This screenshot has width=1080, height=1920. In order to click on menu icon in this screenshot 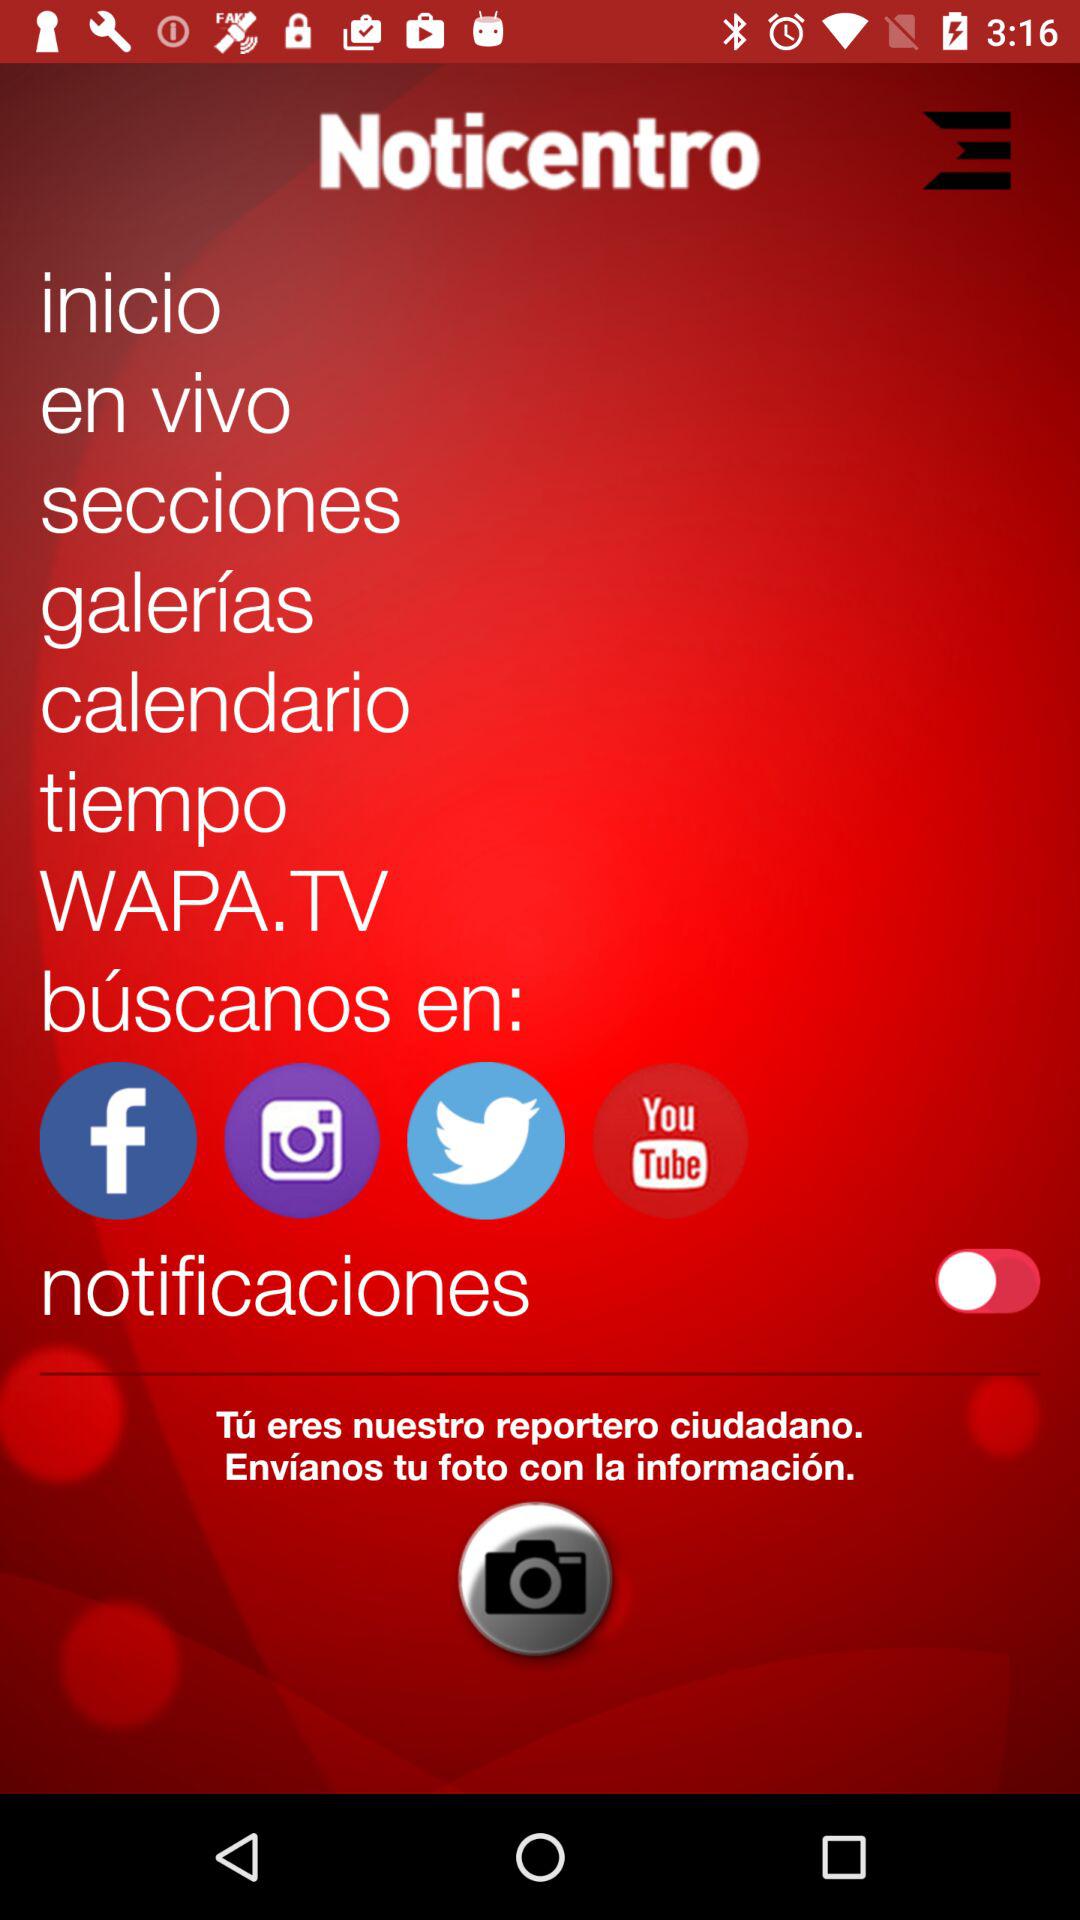, I will do `click(966, 150)`.